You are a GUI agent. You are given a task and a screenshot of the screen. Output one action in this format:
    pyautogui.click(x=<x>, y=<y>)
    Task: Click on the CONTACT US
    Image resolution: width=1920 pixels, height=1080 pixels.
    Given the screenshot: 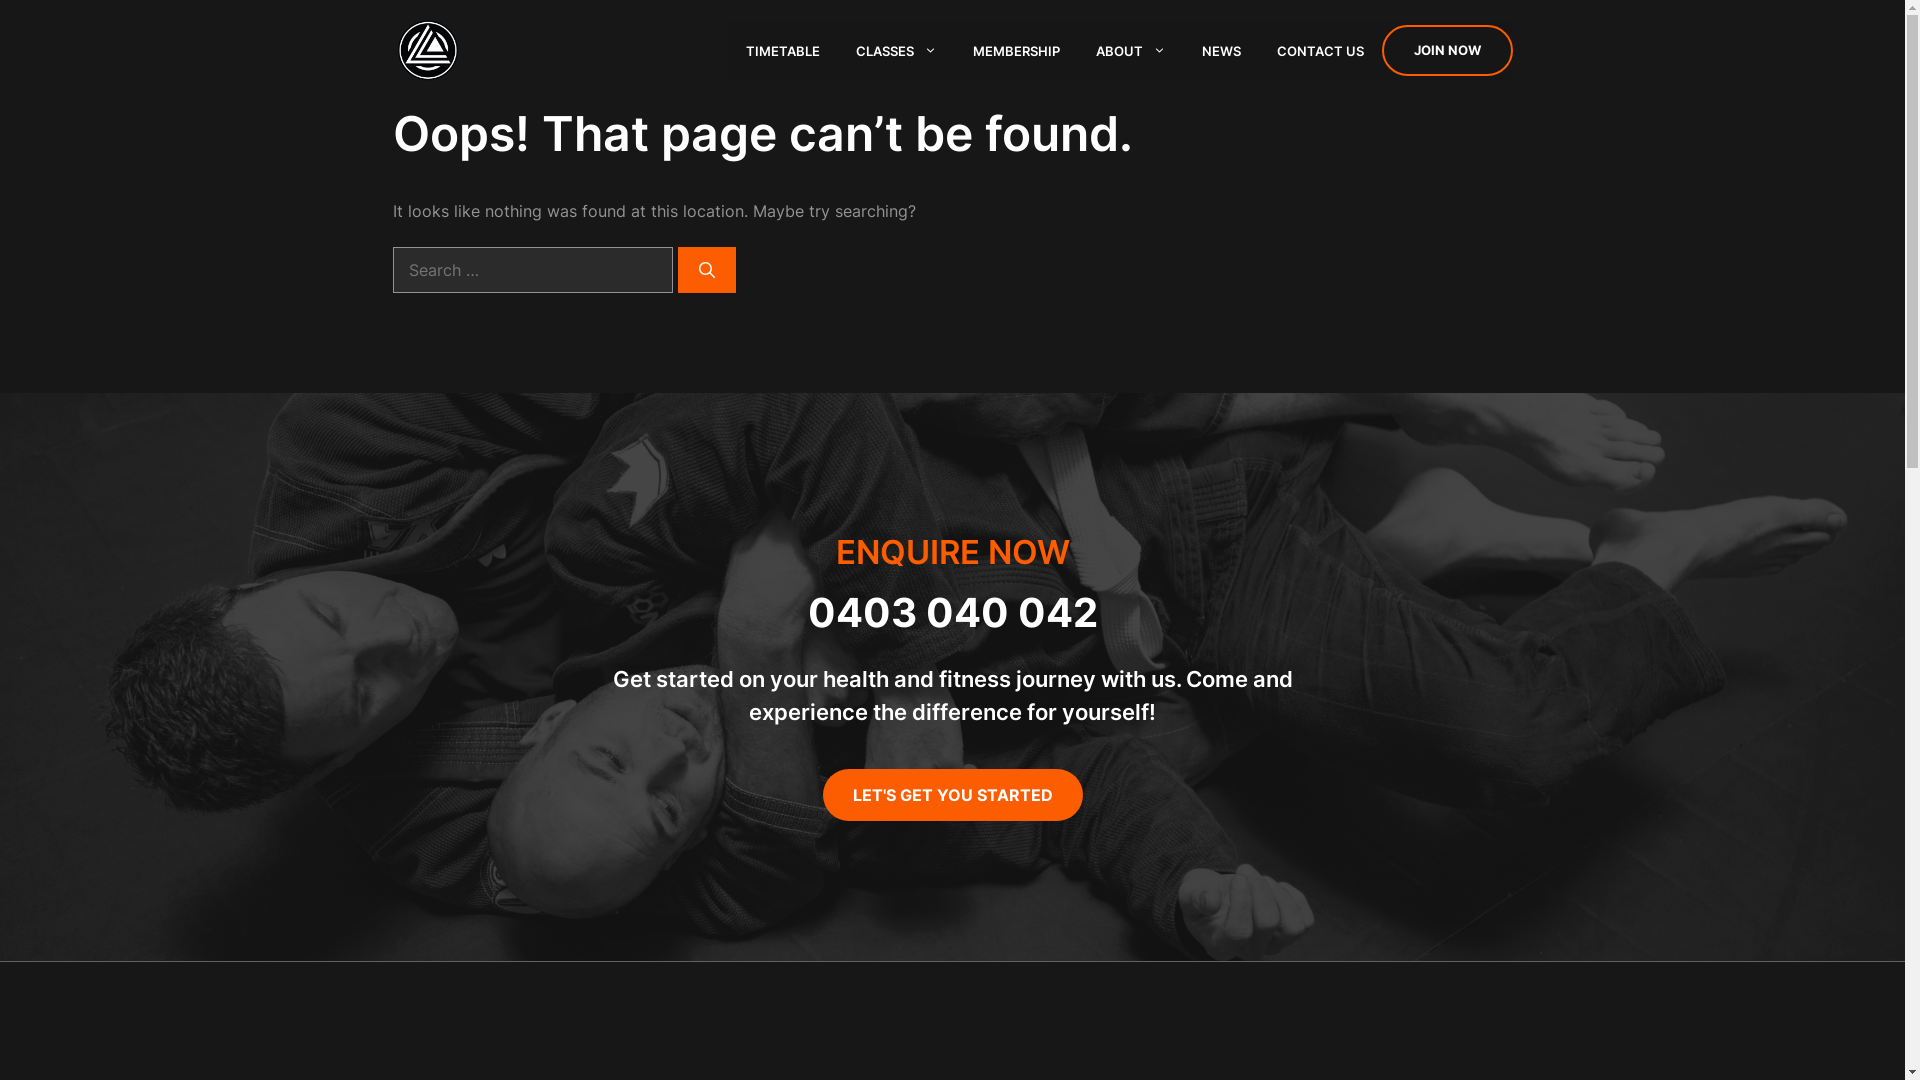 What is the action you would take?
    pyautogui.click(x=1320, y=51)
    